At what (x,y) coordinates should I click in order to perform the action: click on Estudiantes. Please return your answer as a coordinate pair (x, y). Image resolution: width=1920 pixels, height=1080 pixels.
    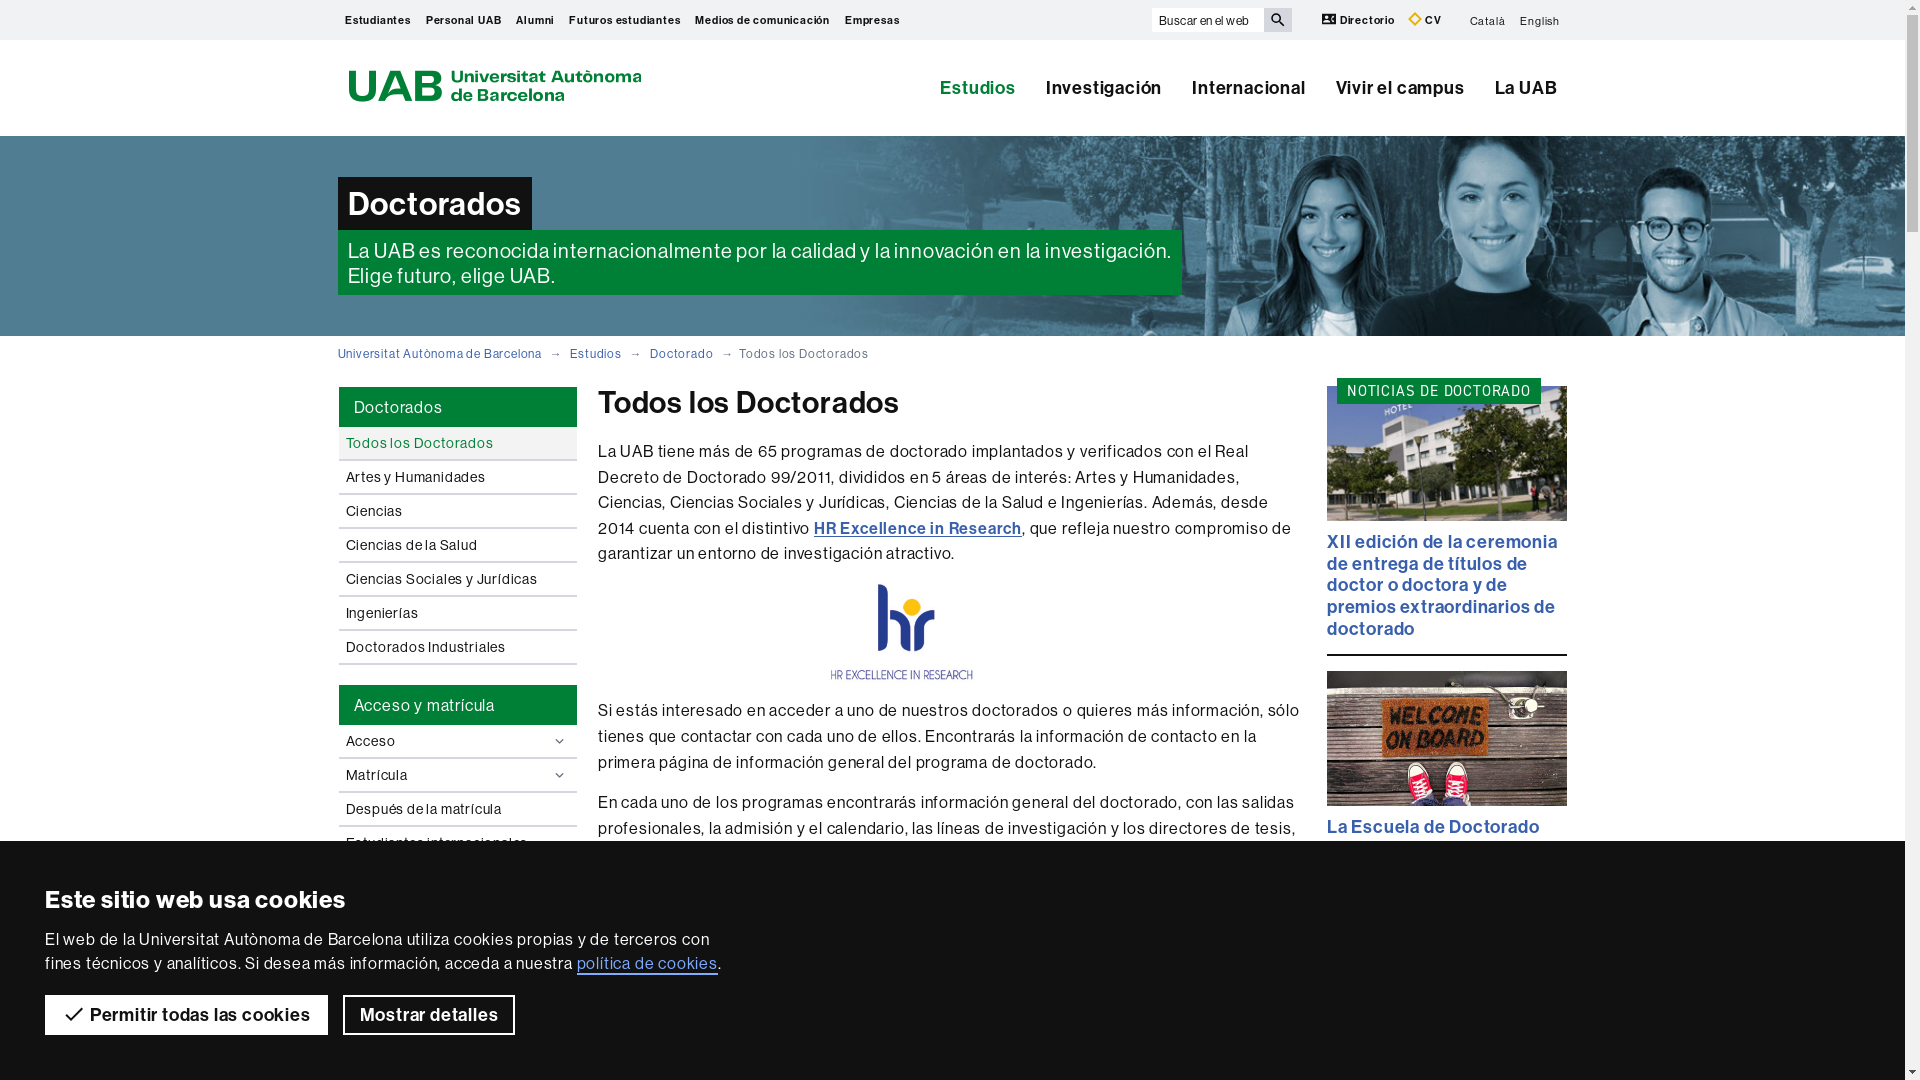
    Looking at the image, I should click on (378, 20).